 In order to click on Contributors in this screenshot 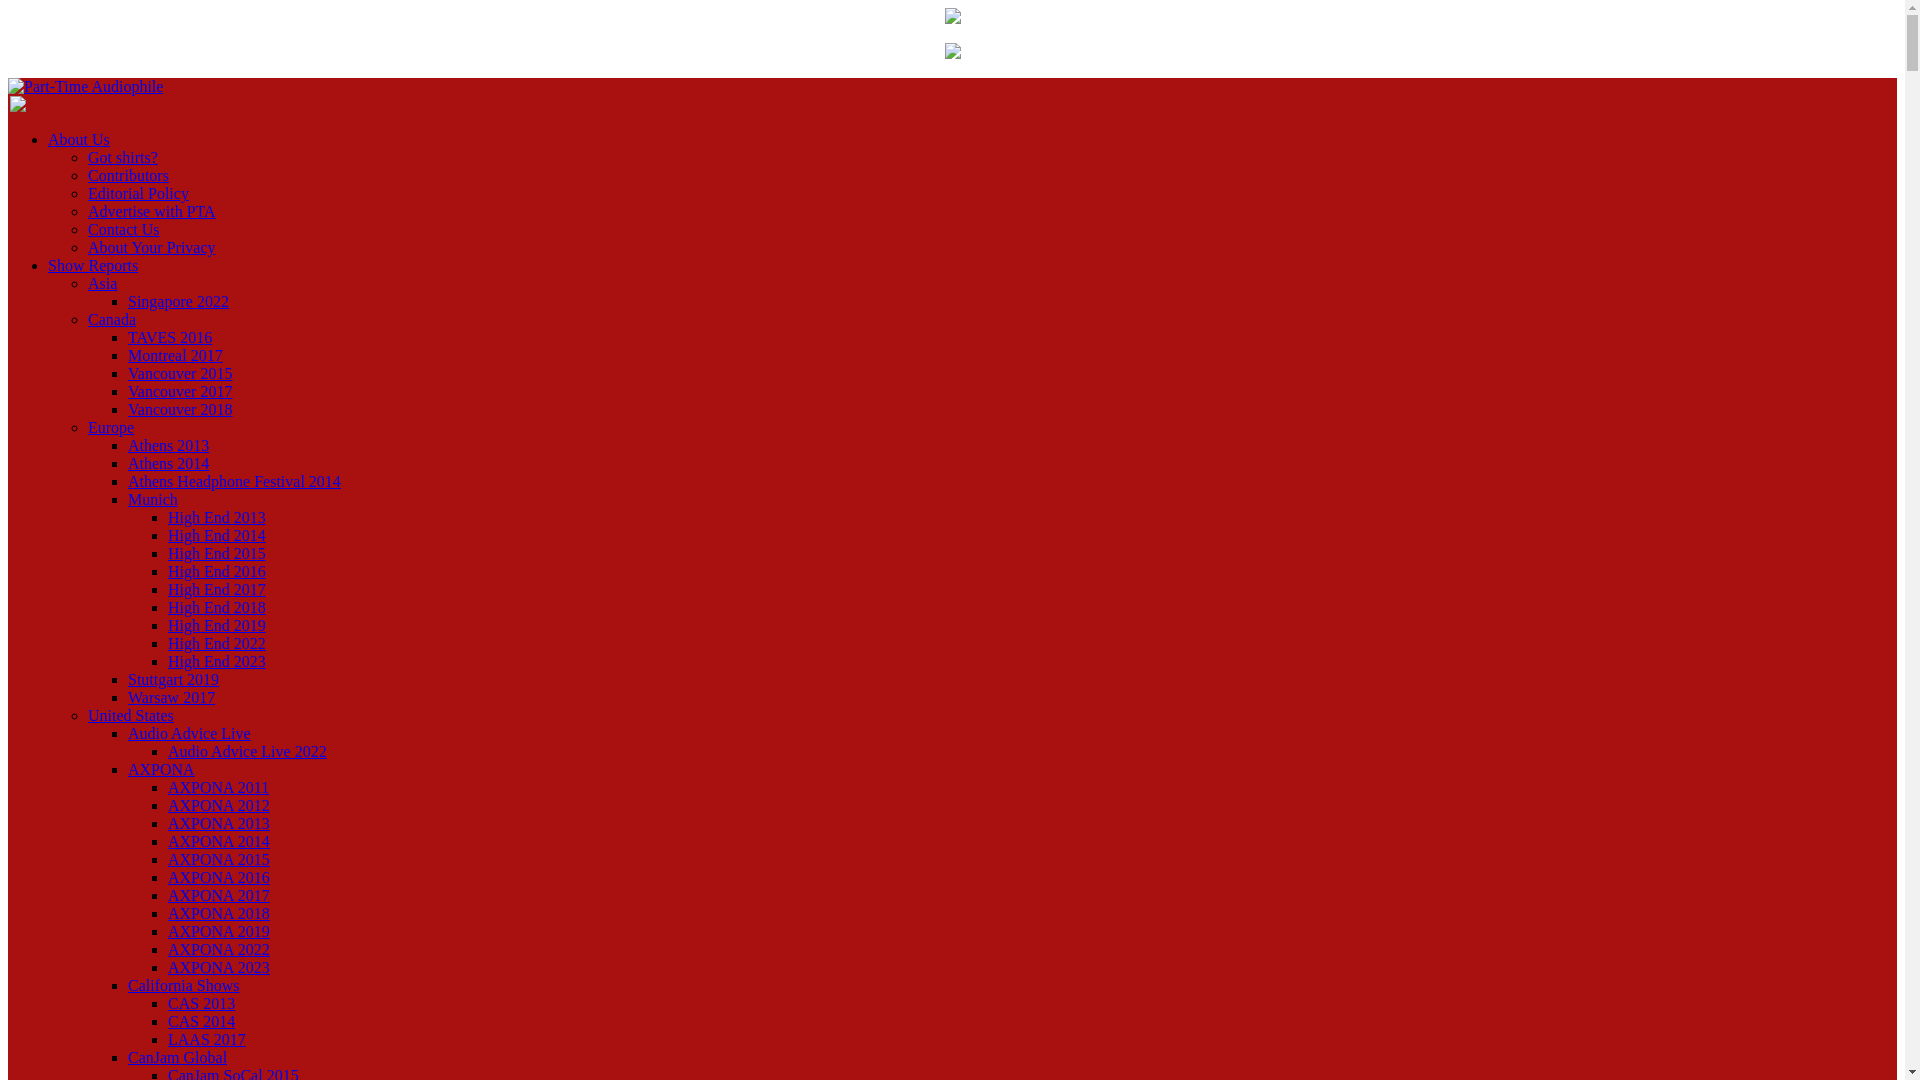, I will do `click(128, 175)`.